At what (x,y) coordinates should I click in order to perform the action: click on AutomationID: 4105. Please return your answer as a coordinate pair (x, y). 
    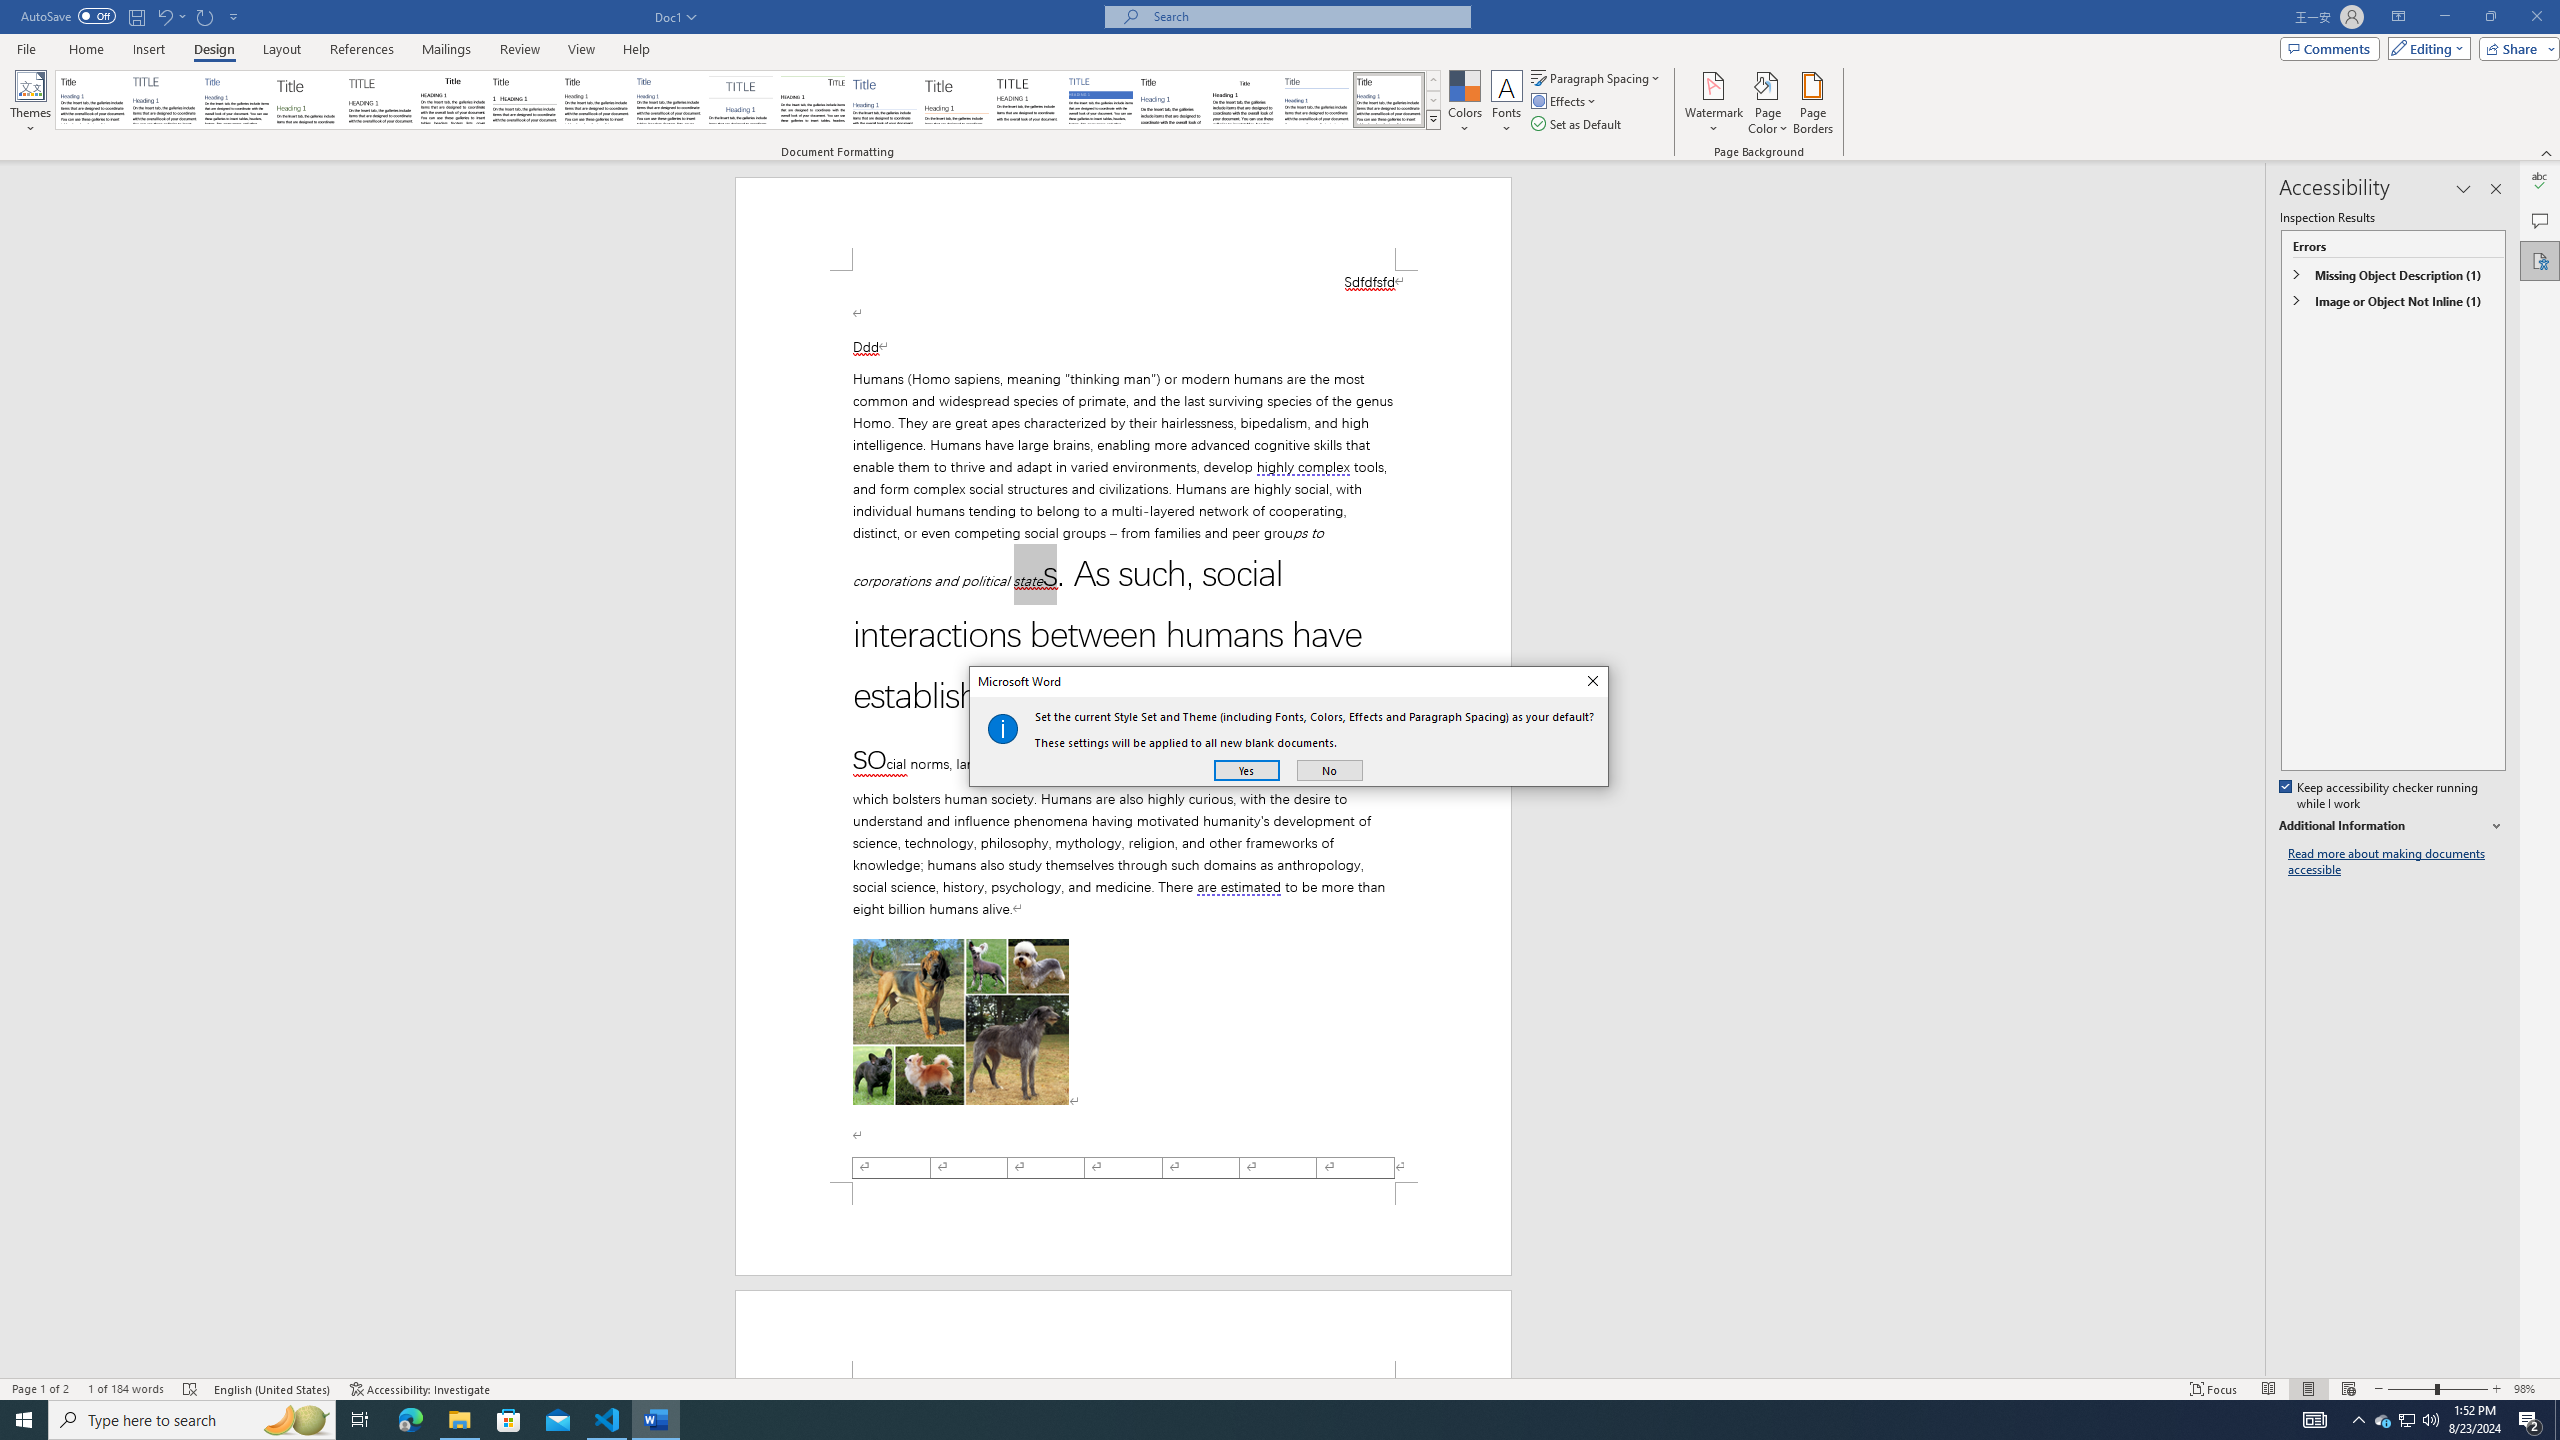
    Looking at the image, I should click on (2315, 1420).